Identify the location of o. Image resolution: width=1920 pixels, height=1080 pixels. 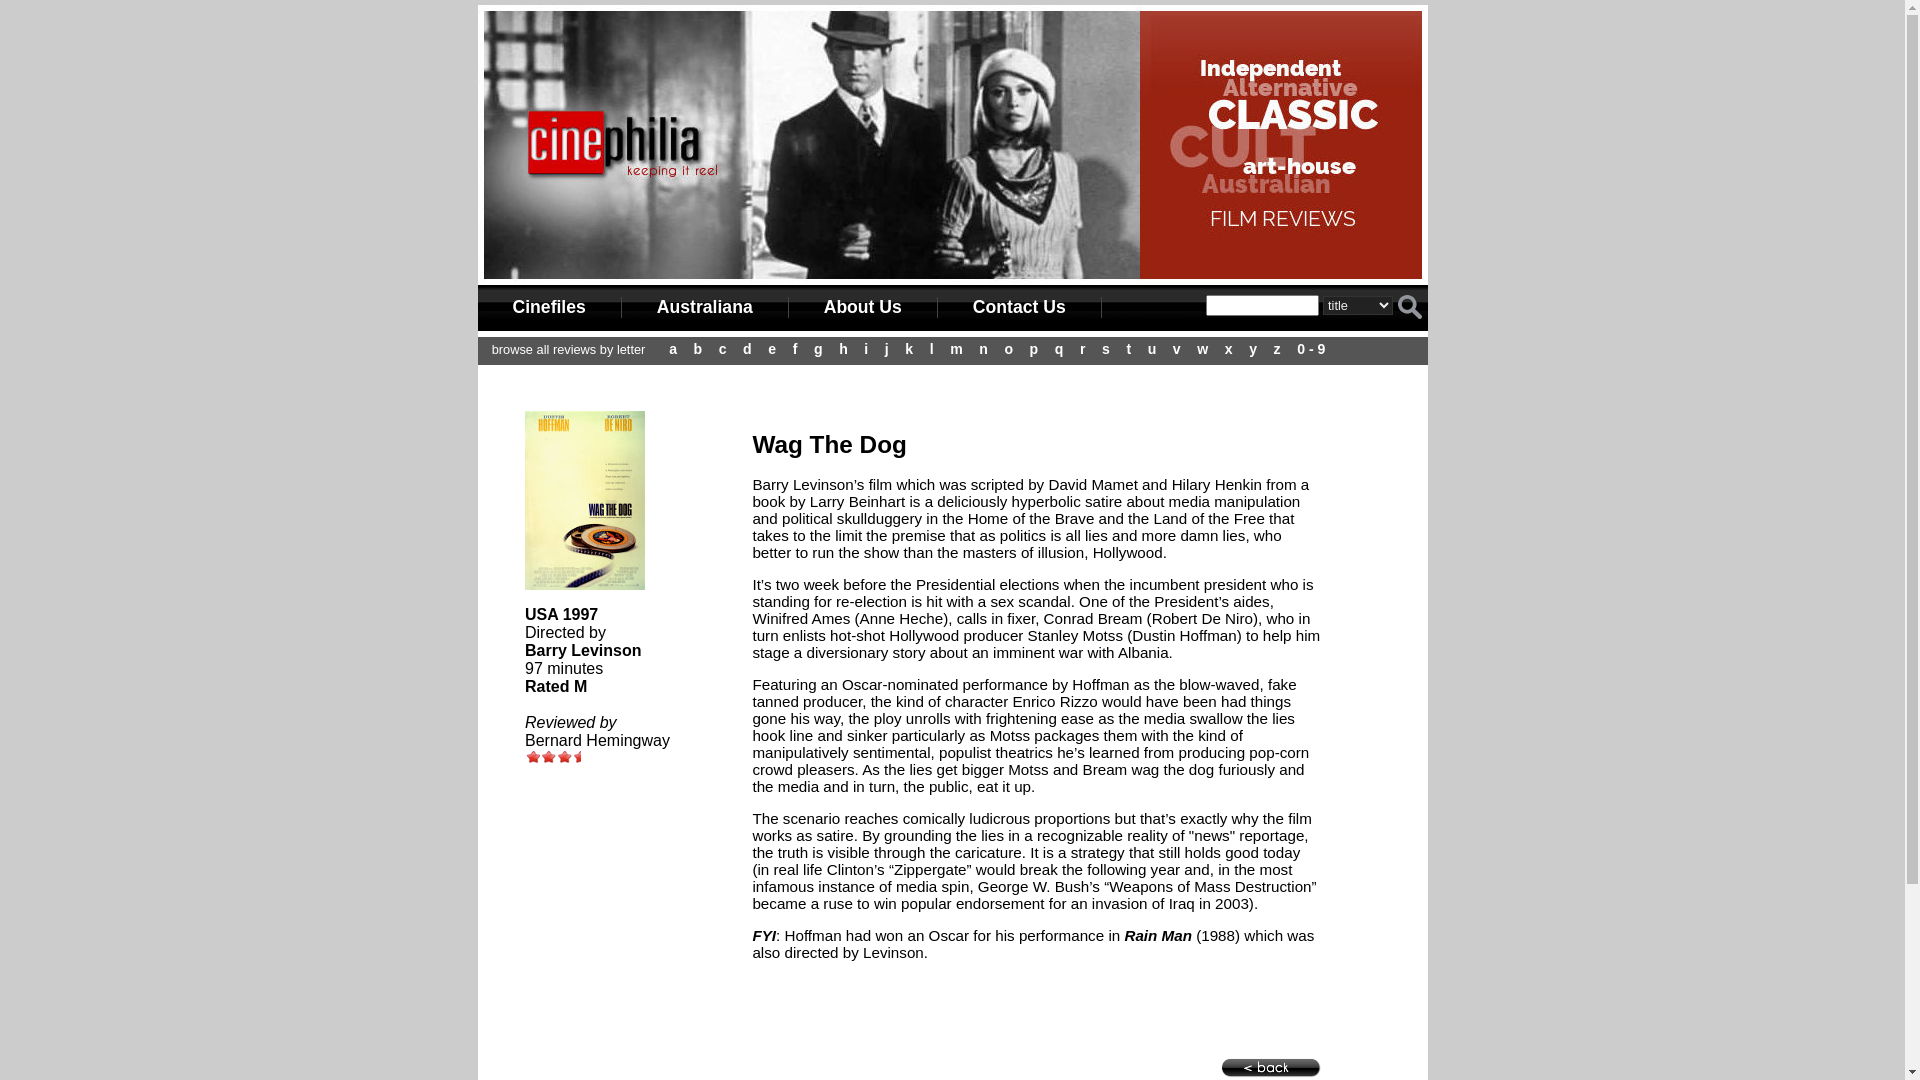
(1008, 349).